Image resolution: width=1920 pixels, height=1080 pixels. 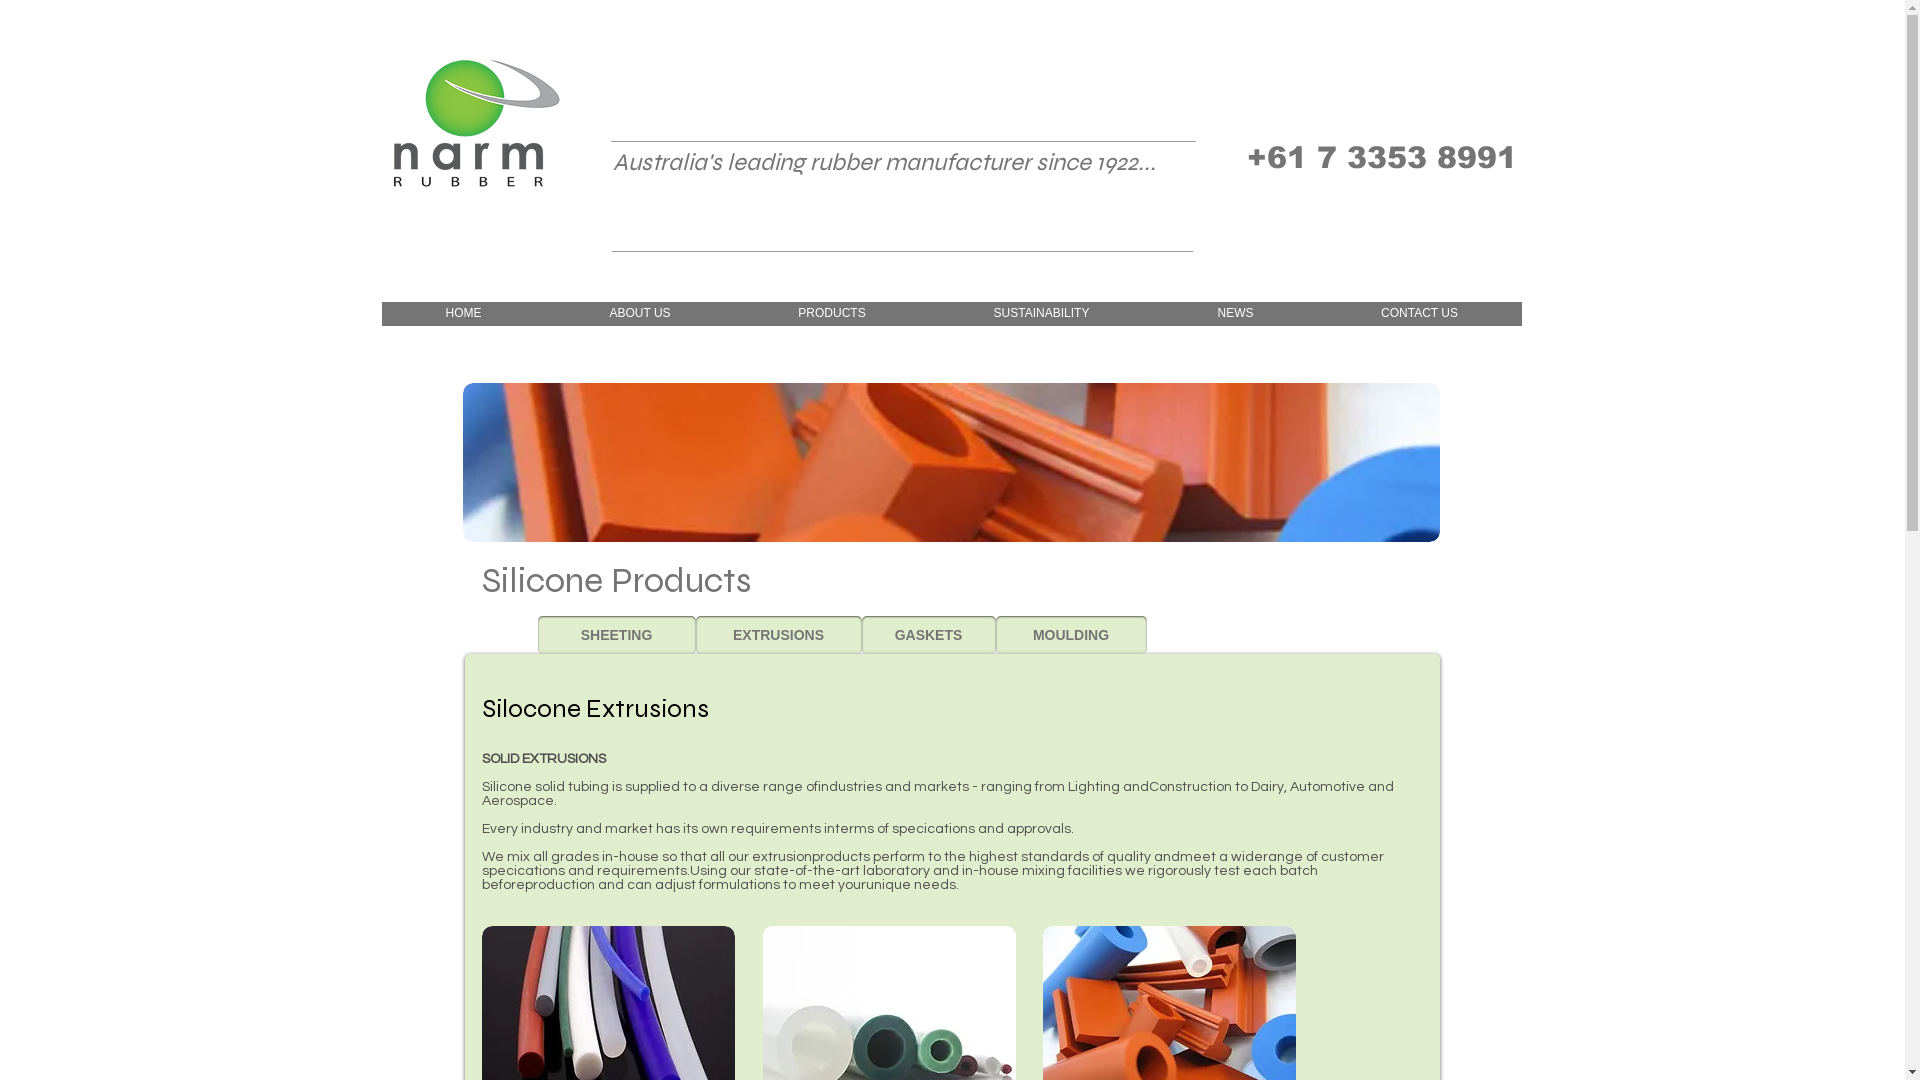 I want to click on NARMLOGO.png, so click(x=476, y=125).